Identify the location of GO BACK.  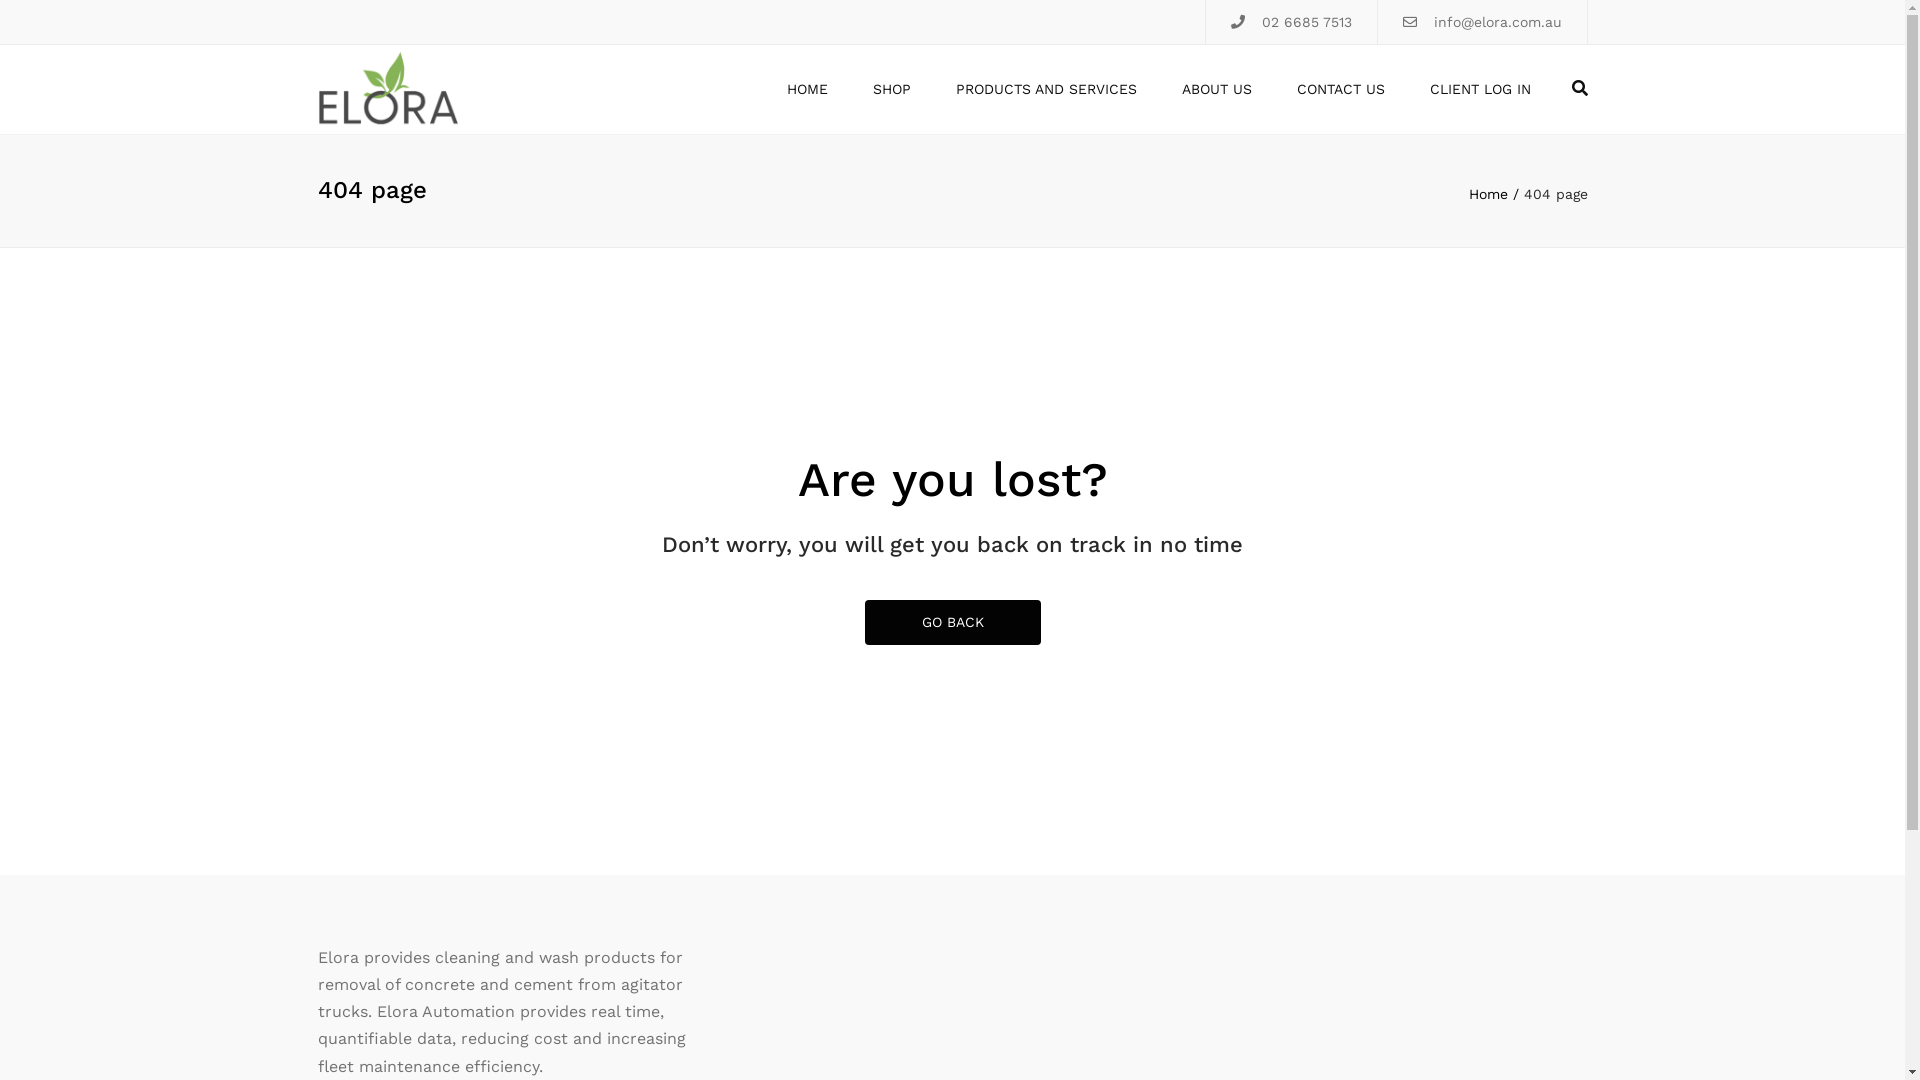
(952, 622).